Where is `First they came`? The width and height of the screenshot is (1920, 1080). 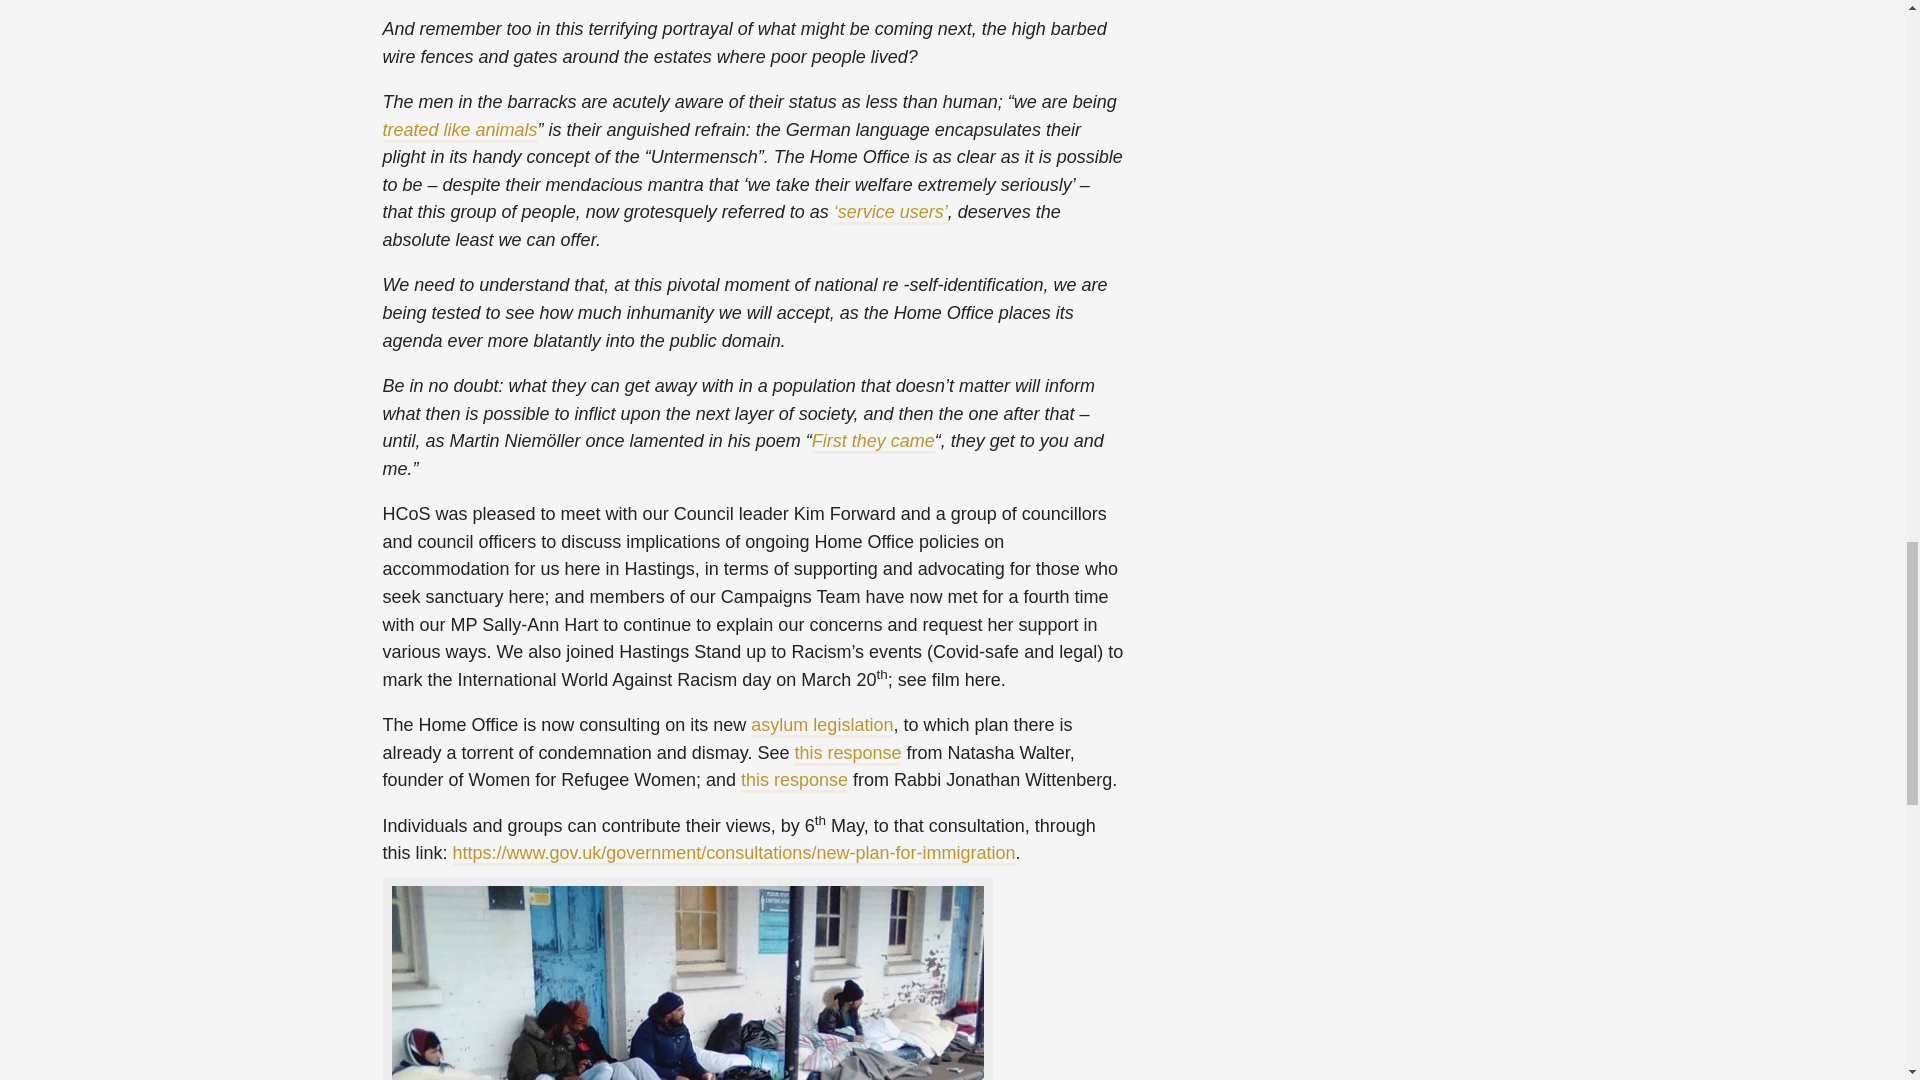 First they came is located at coordinates (874, 440).